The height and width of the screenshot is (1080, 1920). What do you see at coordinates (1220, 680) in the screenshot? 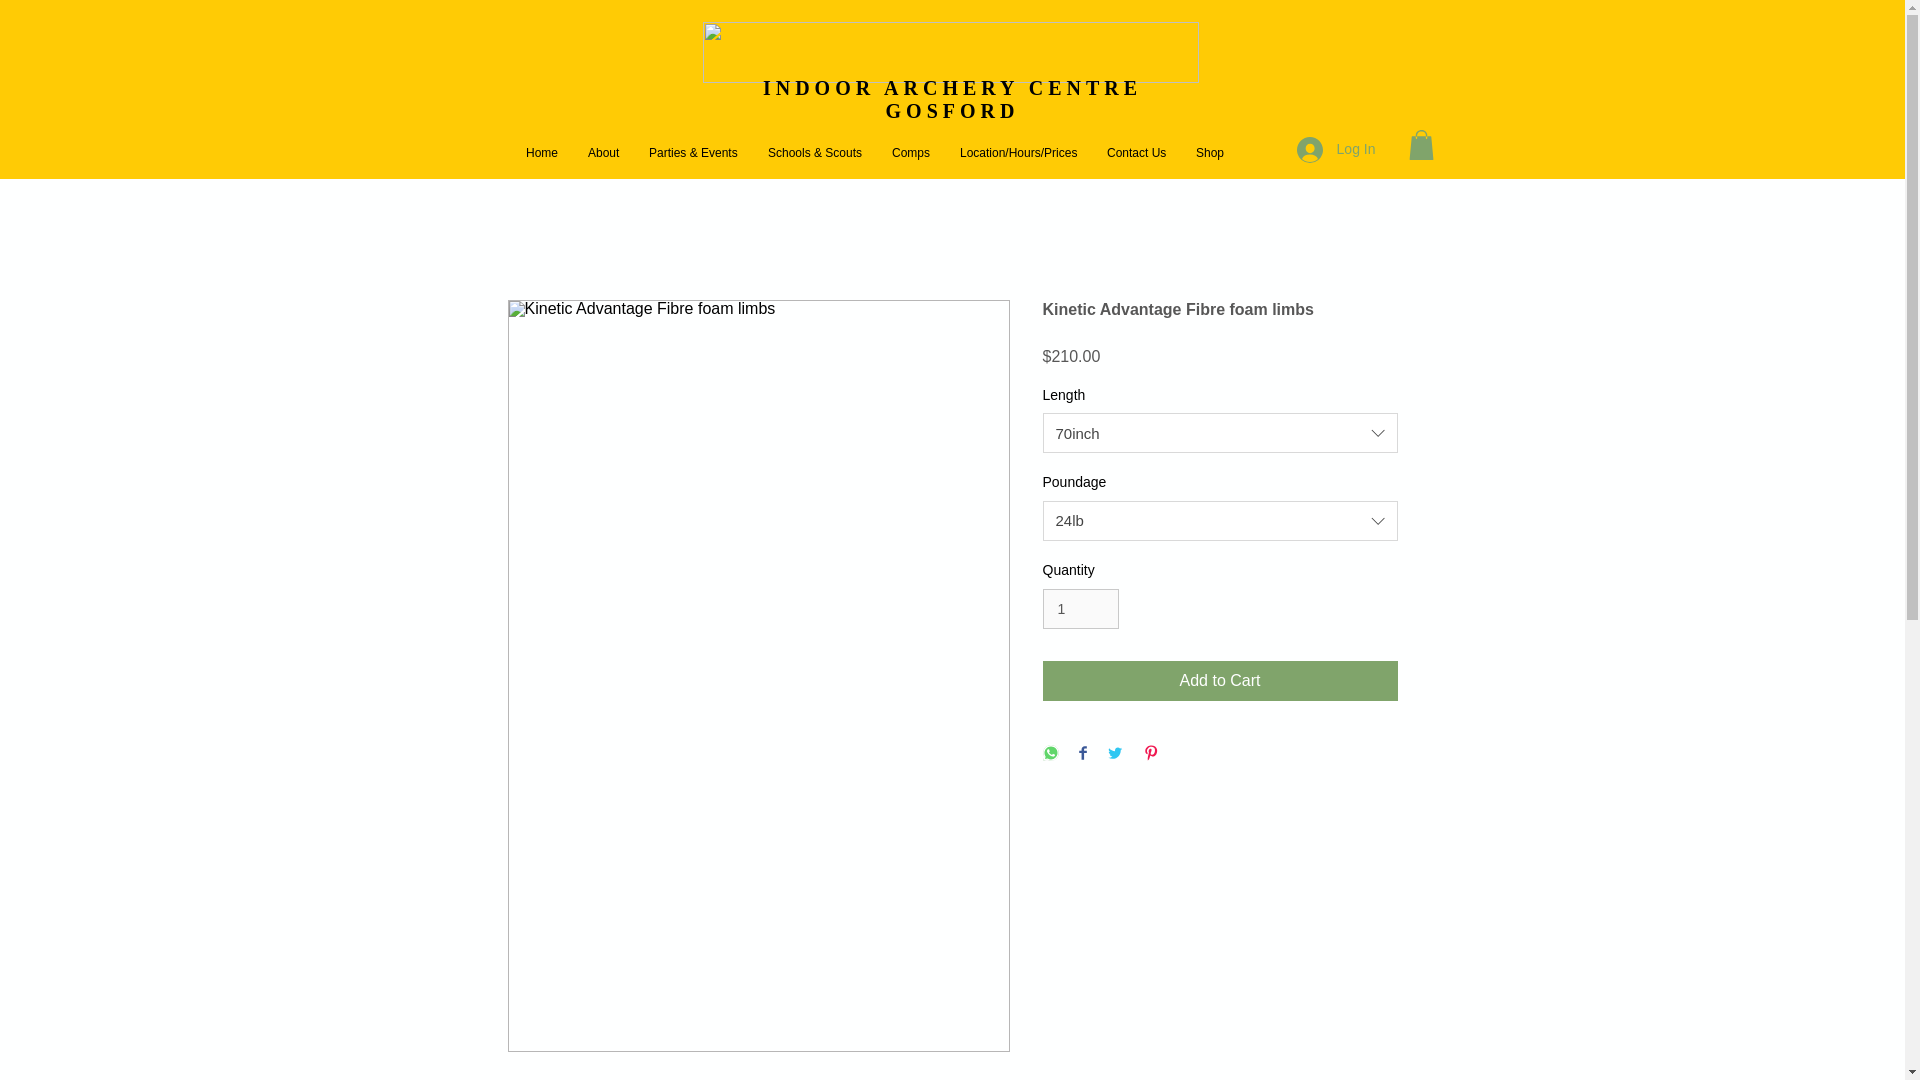
I see `Add to Cart` at bounding box center [1220, 680].